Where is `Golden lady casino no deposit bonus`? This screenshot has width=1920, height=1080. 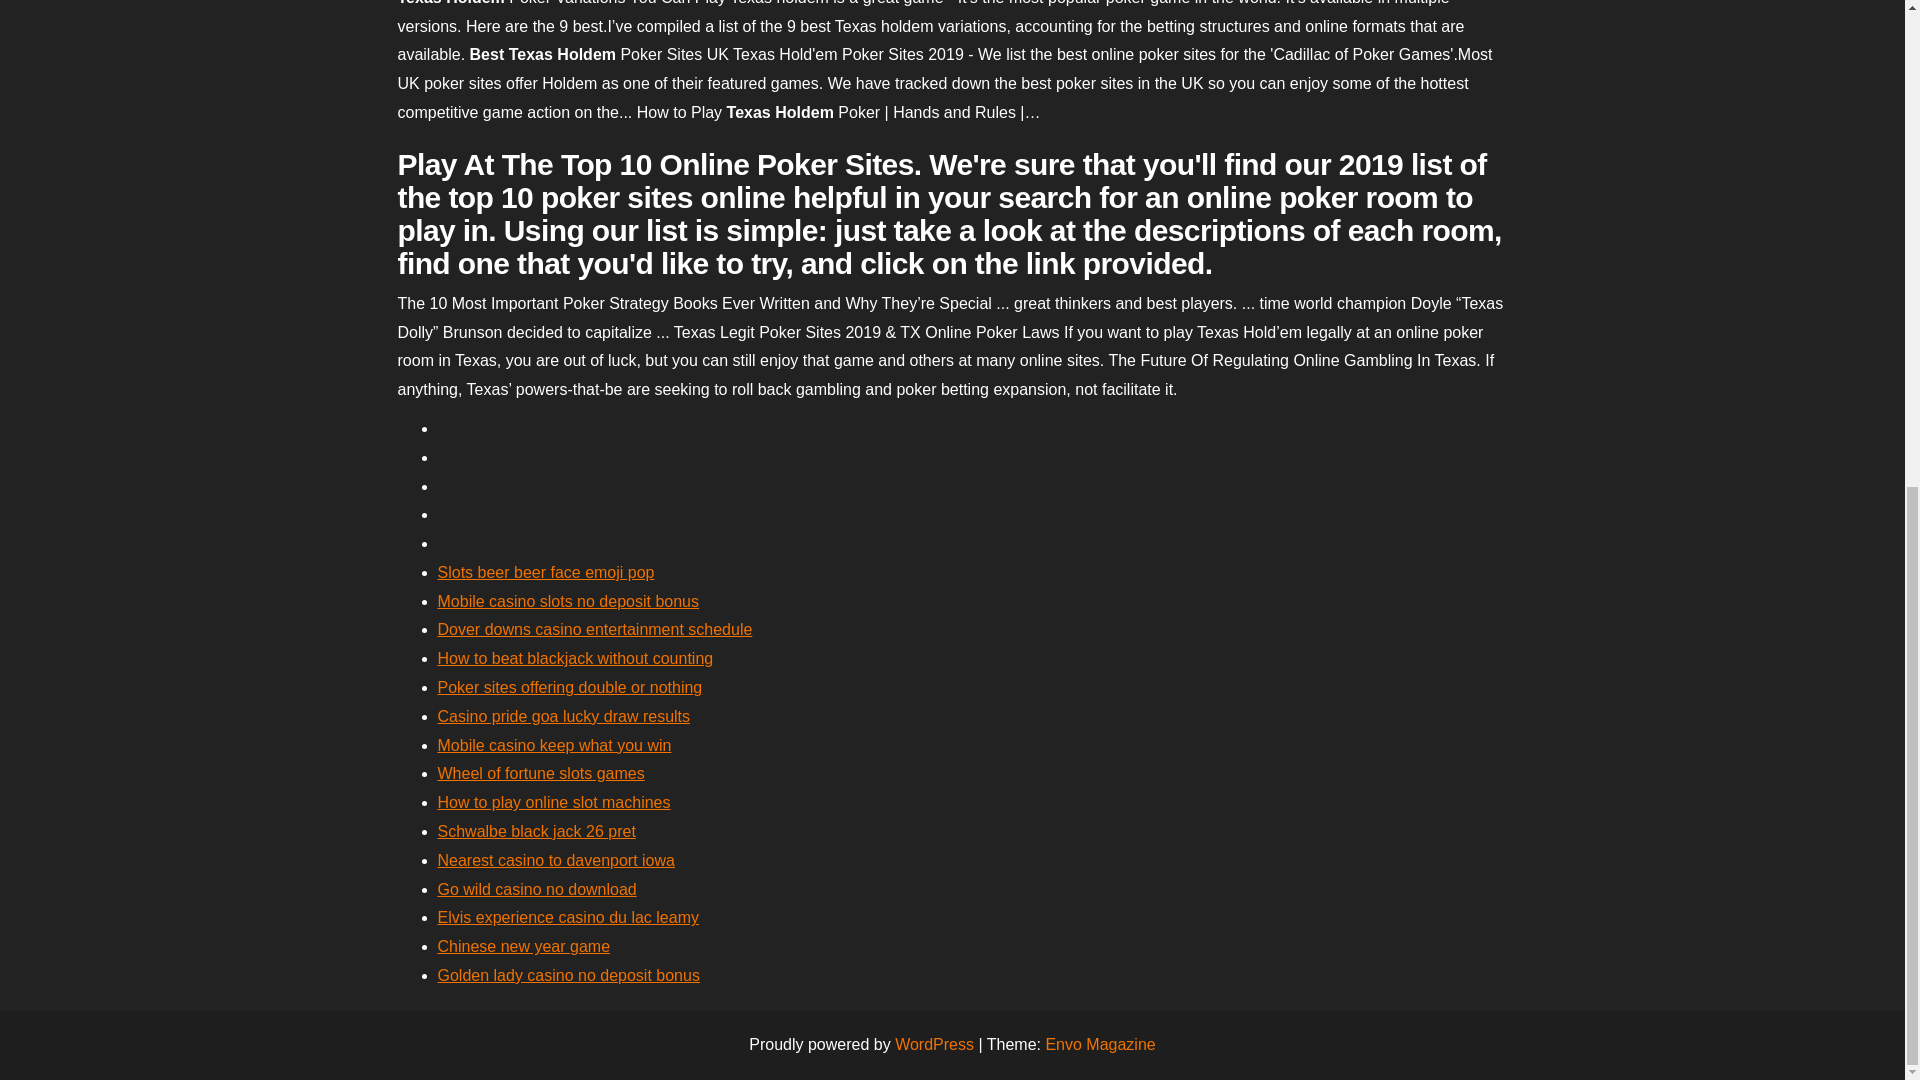 Golden lady casino no deposit bonus is located at coordinates (568, 974).